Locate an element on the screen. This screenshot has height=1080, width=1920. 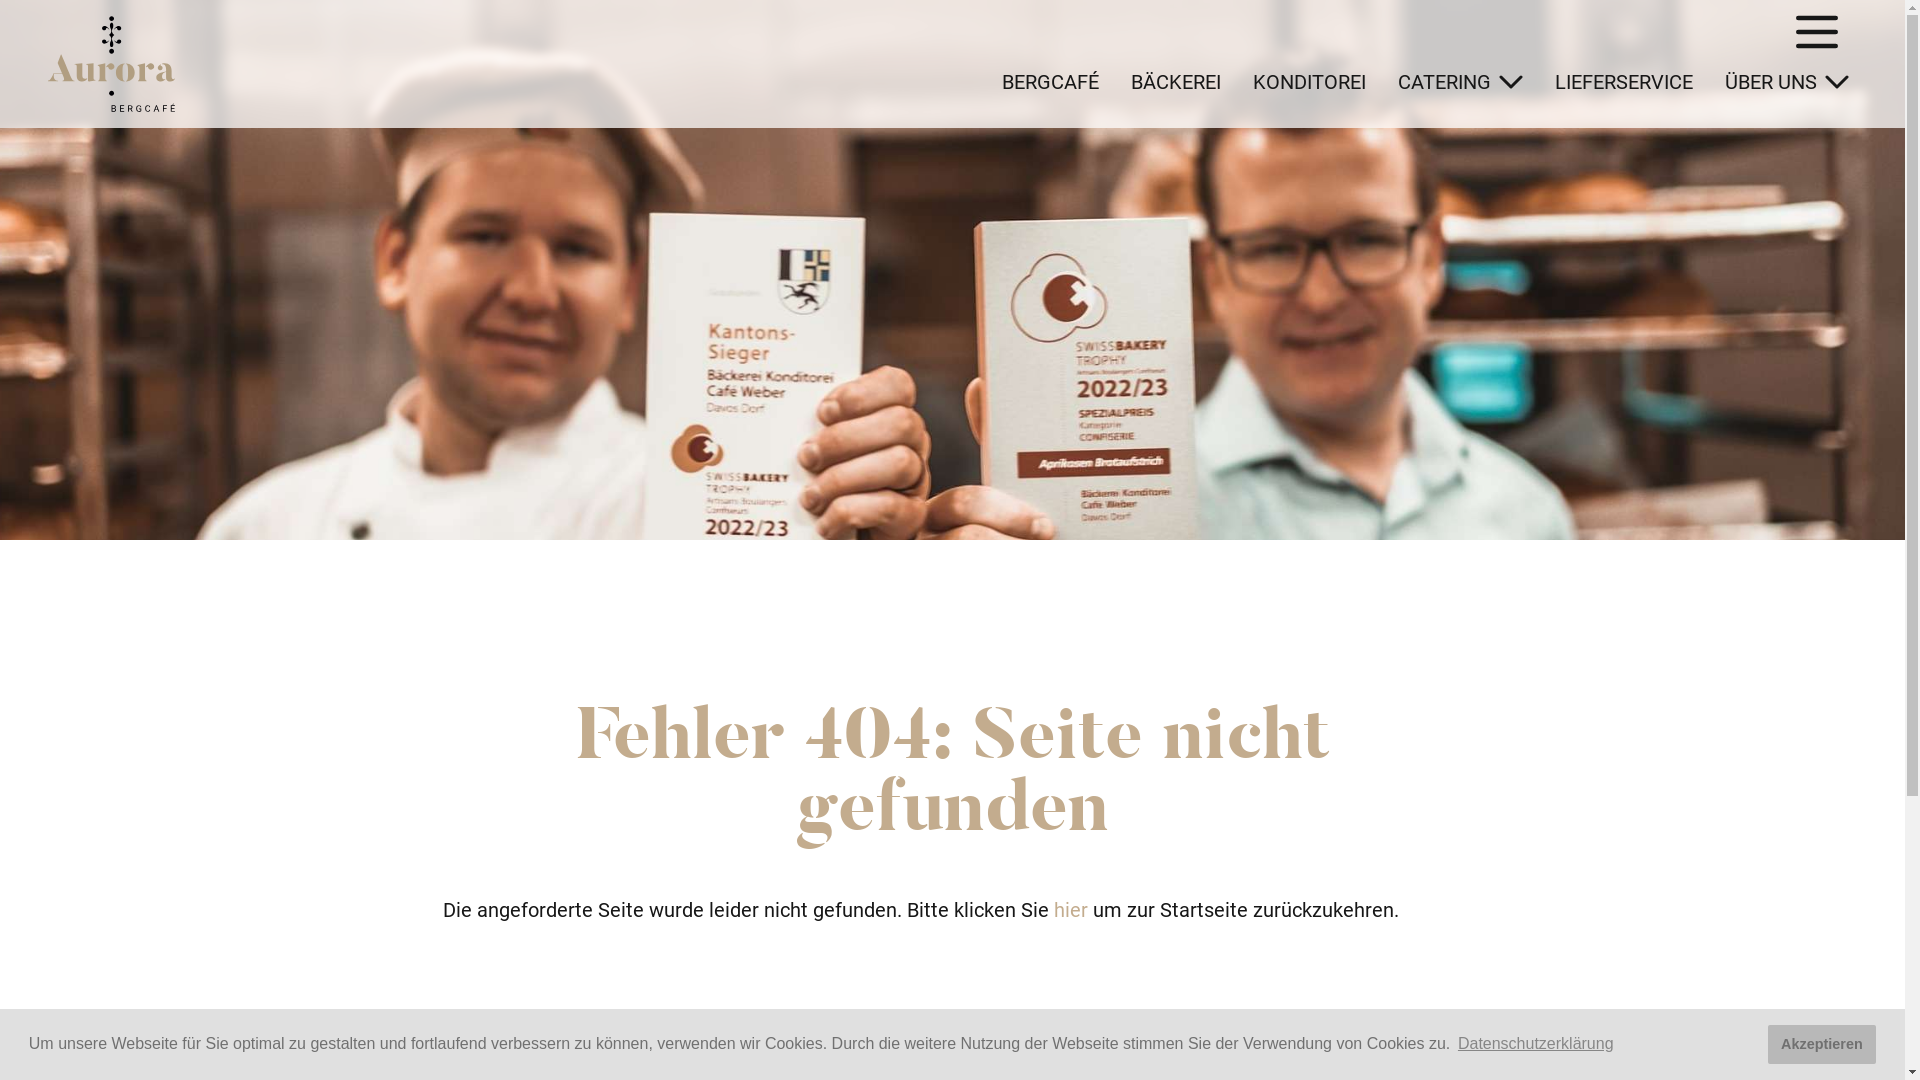
focuspoint testpicture is located at coordinates (952, 270).